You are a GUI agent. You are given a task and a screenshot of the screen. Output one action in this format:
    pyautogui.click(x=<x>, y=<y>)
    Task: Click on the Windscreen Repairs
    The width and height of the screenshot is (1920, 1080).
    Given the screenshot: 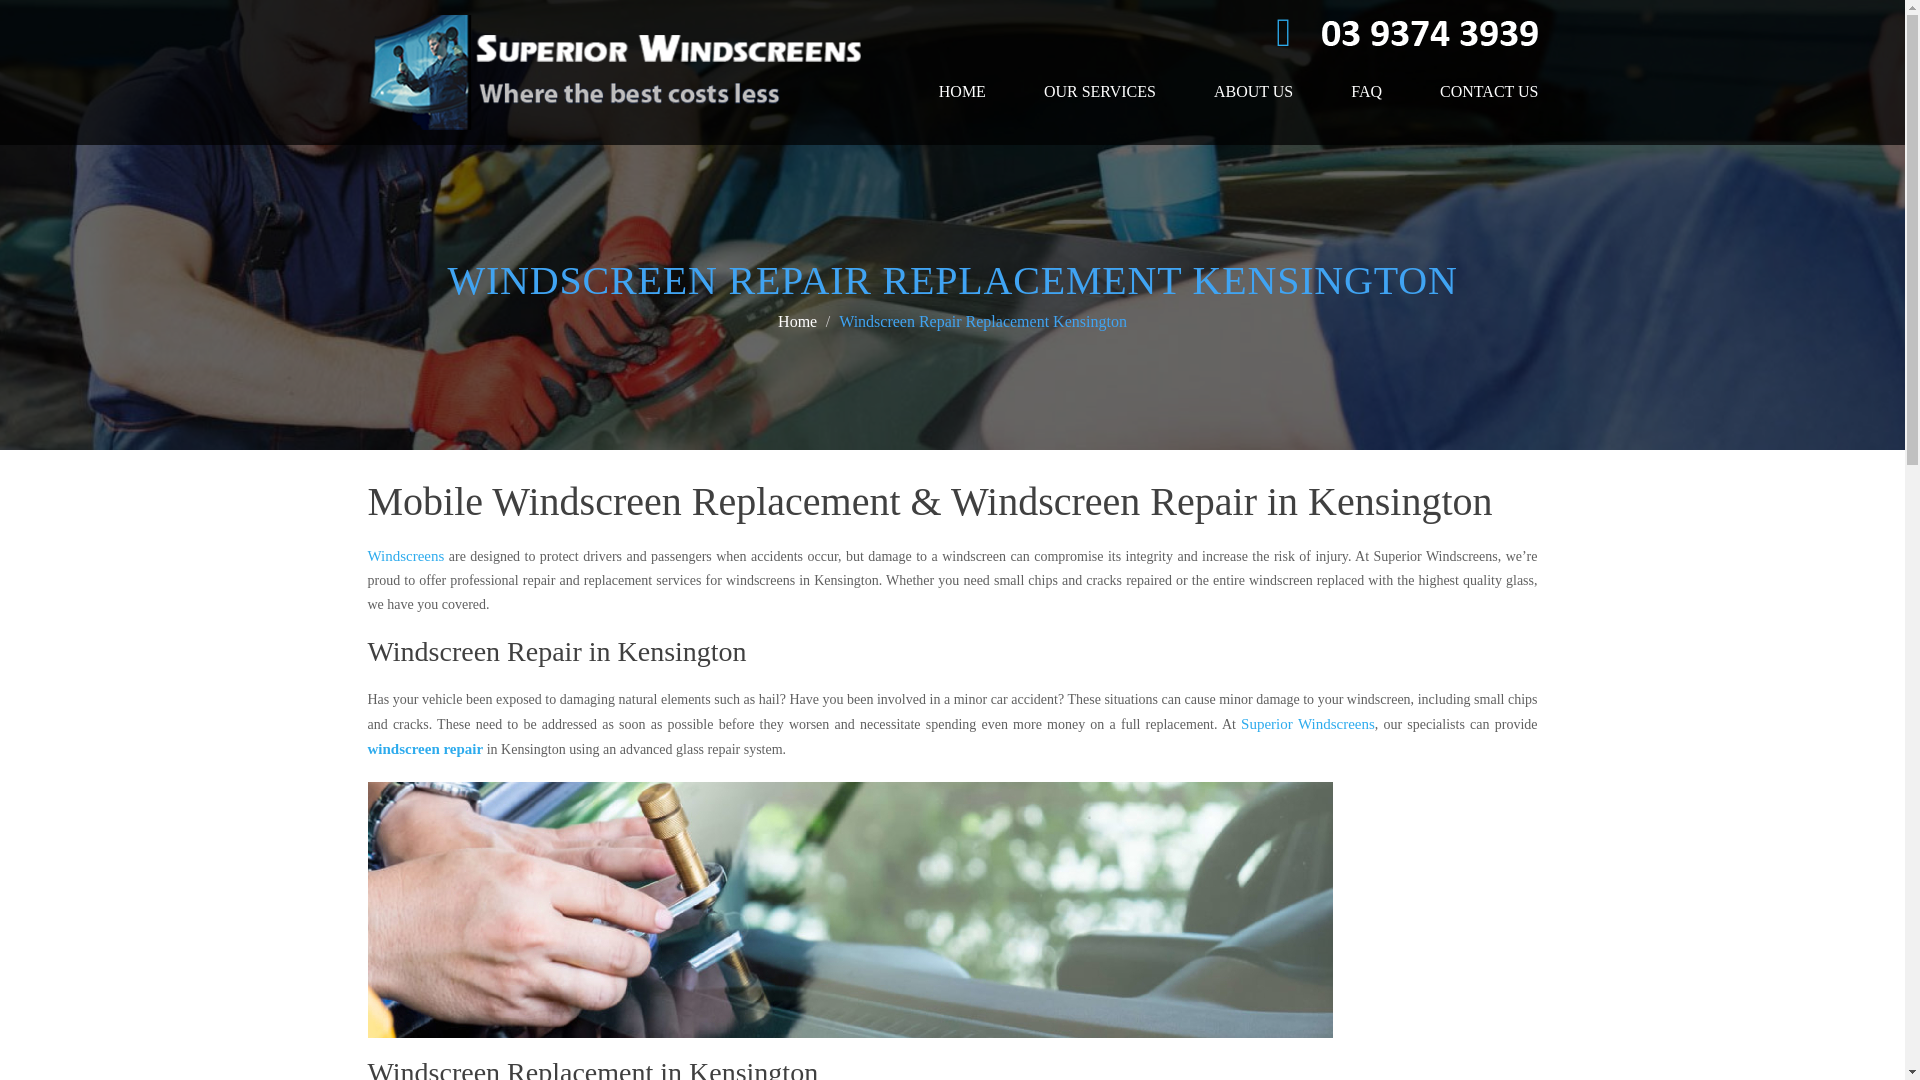 What is the action you would take?
    pyautogui.click(x=426, y=748)
    